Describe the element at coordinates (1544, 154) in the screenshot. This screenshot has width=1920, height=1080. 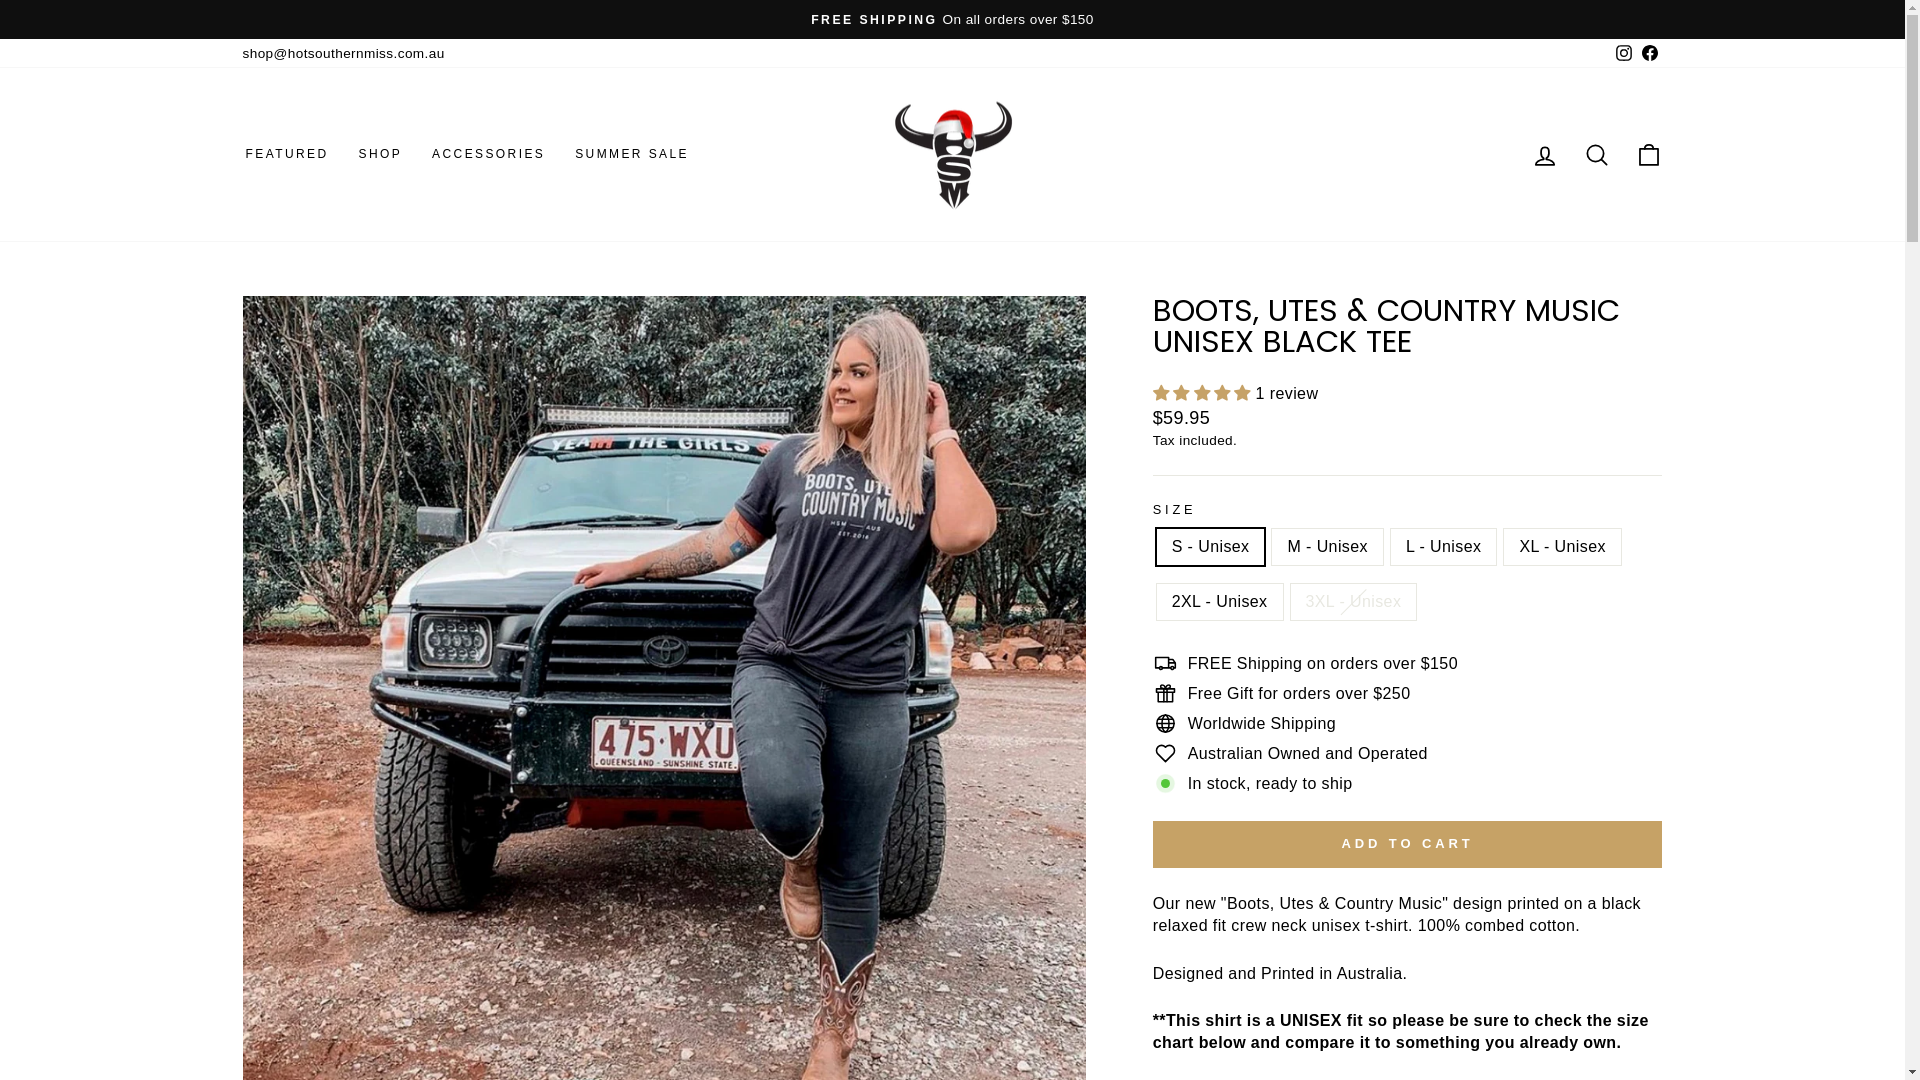
I see `LOG IN` at that location.